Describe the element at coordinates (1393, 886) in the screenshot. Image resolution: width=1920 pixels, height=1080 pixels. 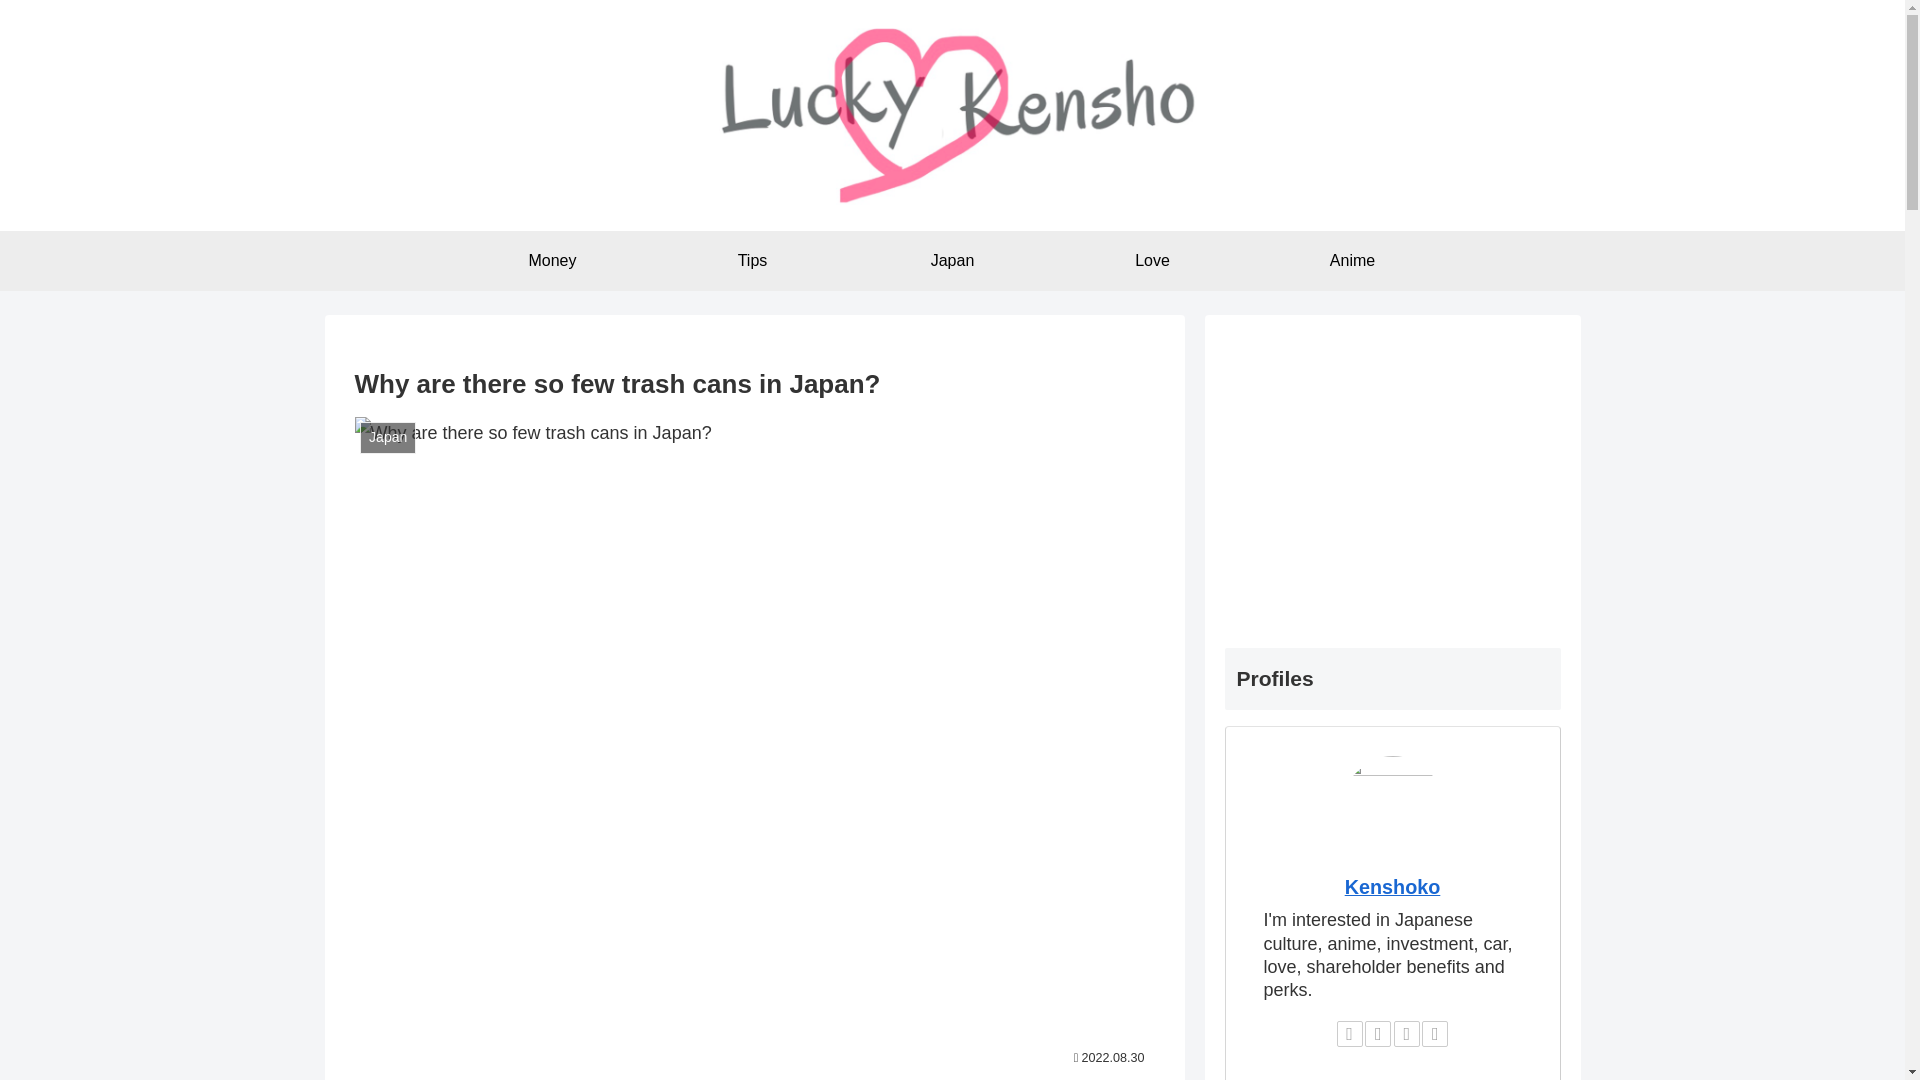
I see `Kenshoko` at that location.